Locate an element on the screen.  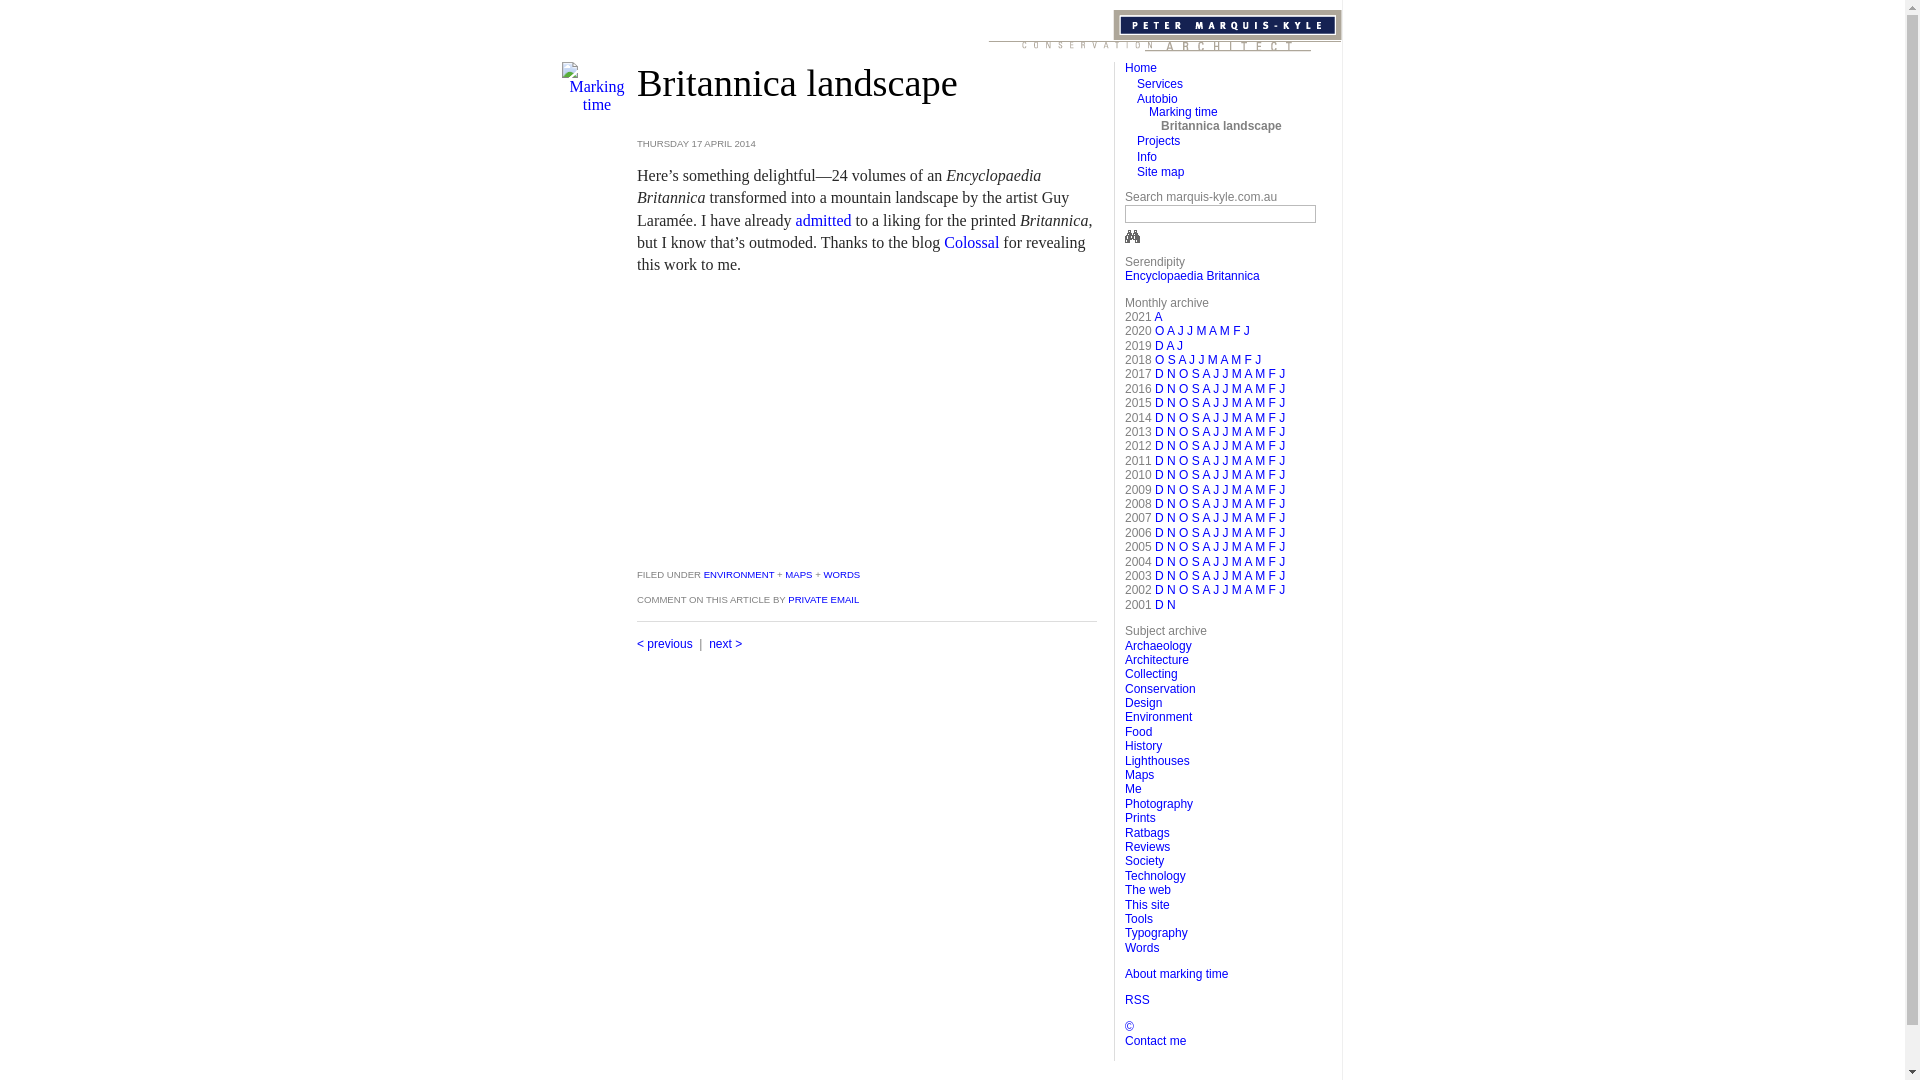
D is located at coordinates (1160, 590).